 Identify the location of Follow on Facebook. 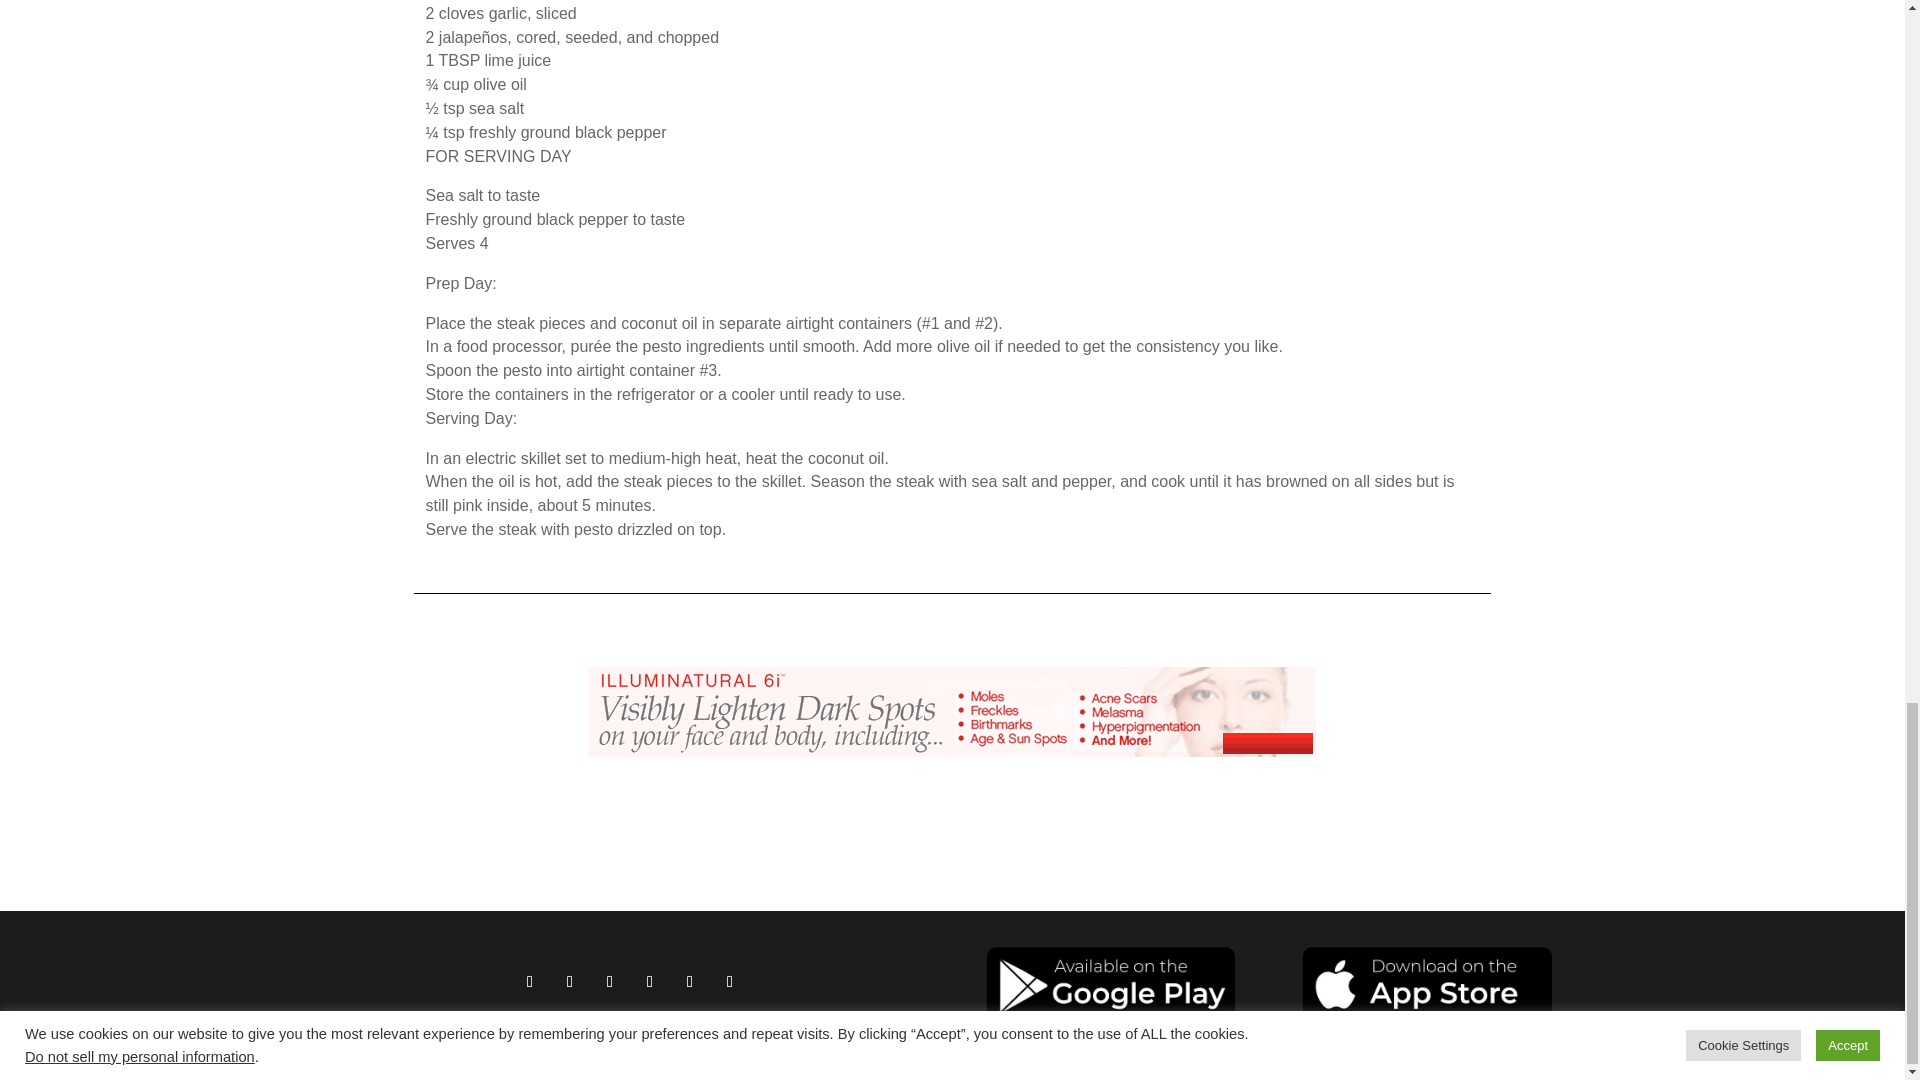
(530, 981).